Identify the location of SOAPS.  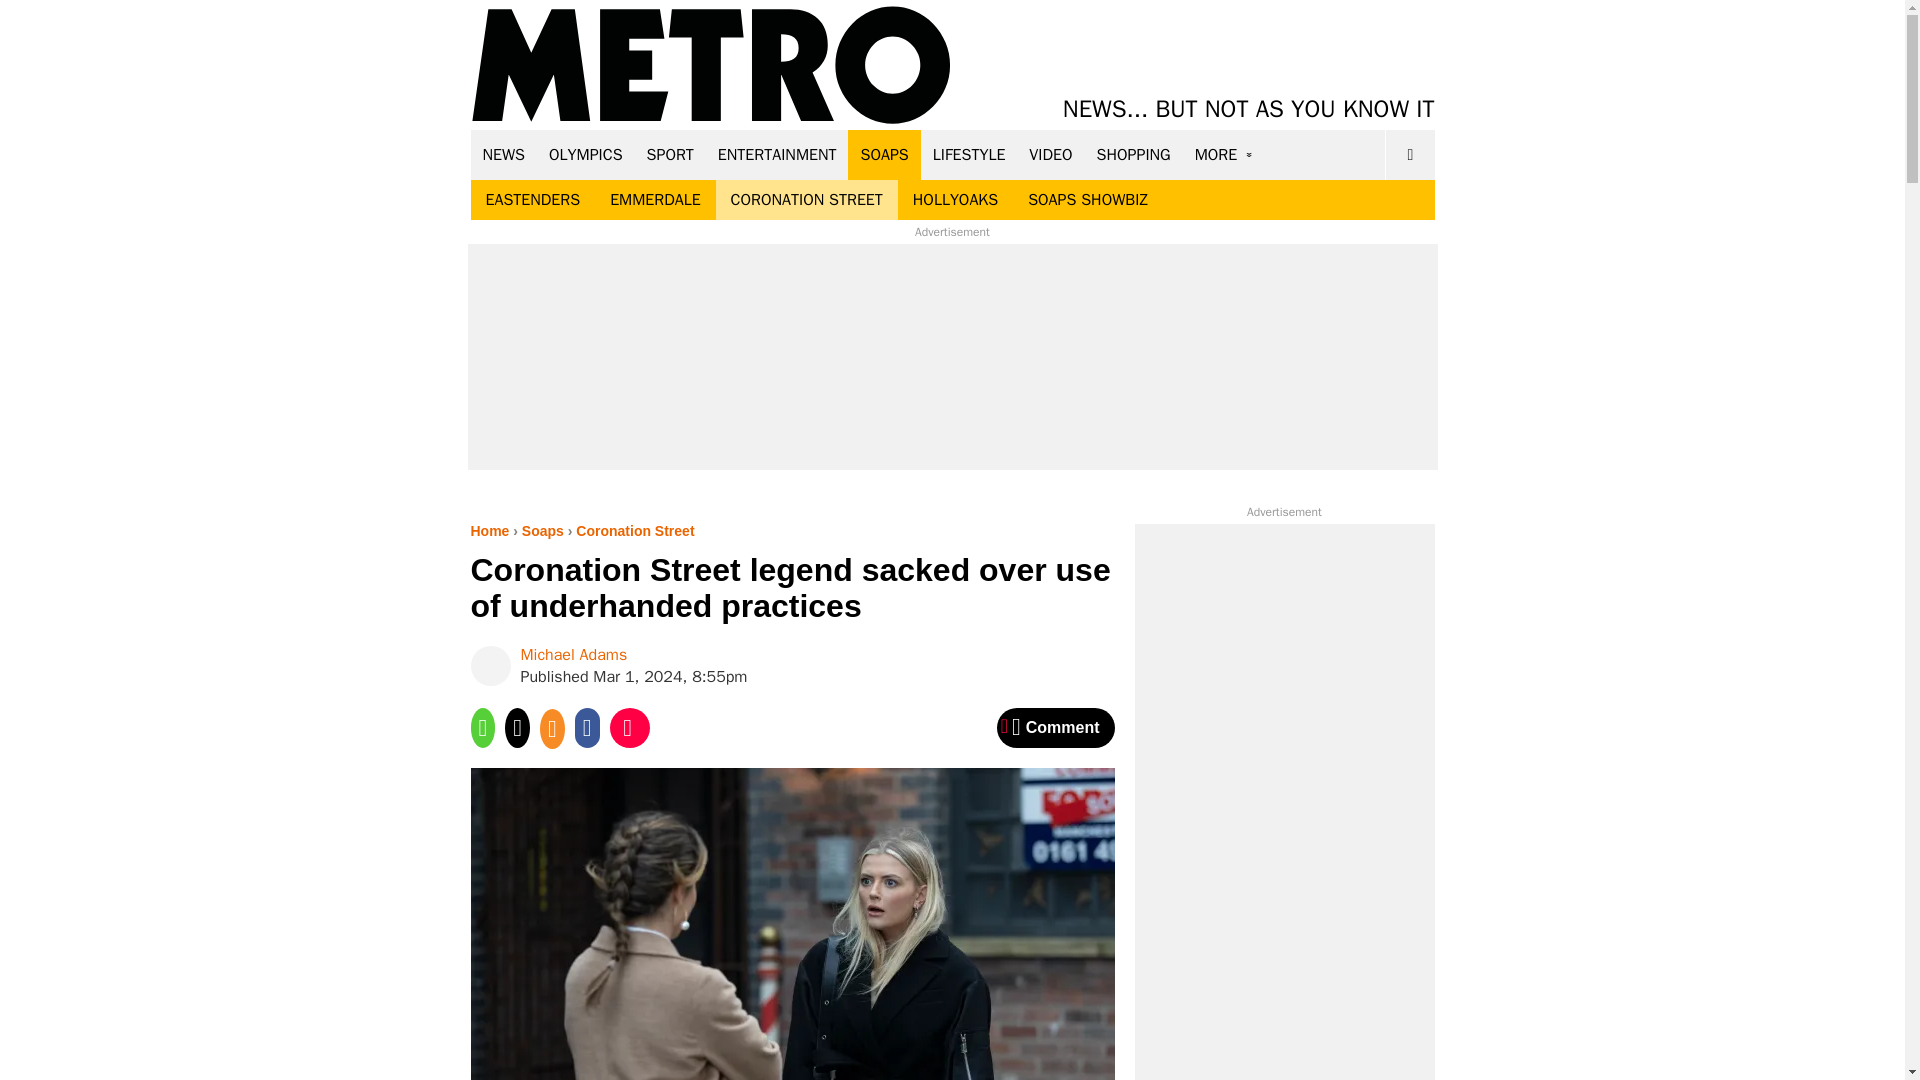
(884, 154).